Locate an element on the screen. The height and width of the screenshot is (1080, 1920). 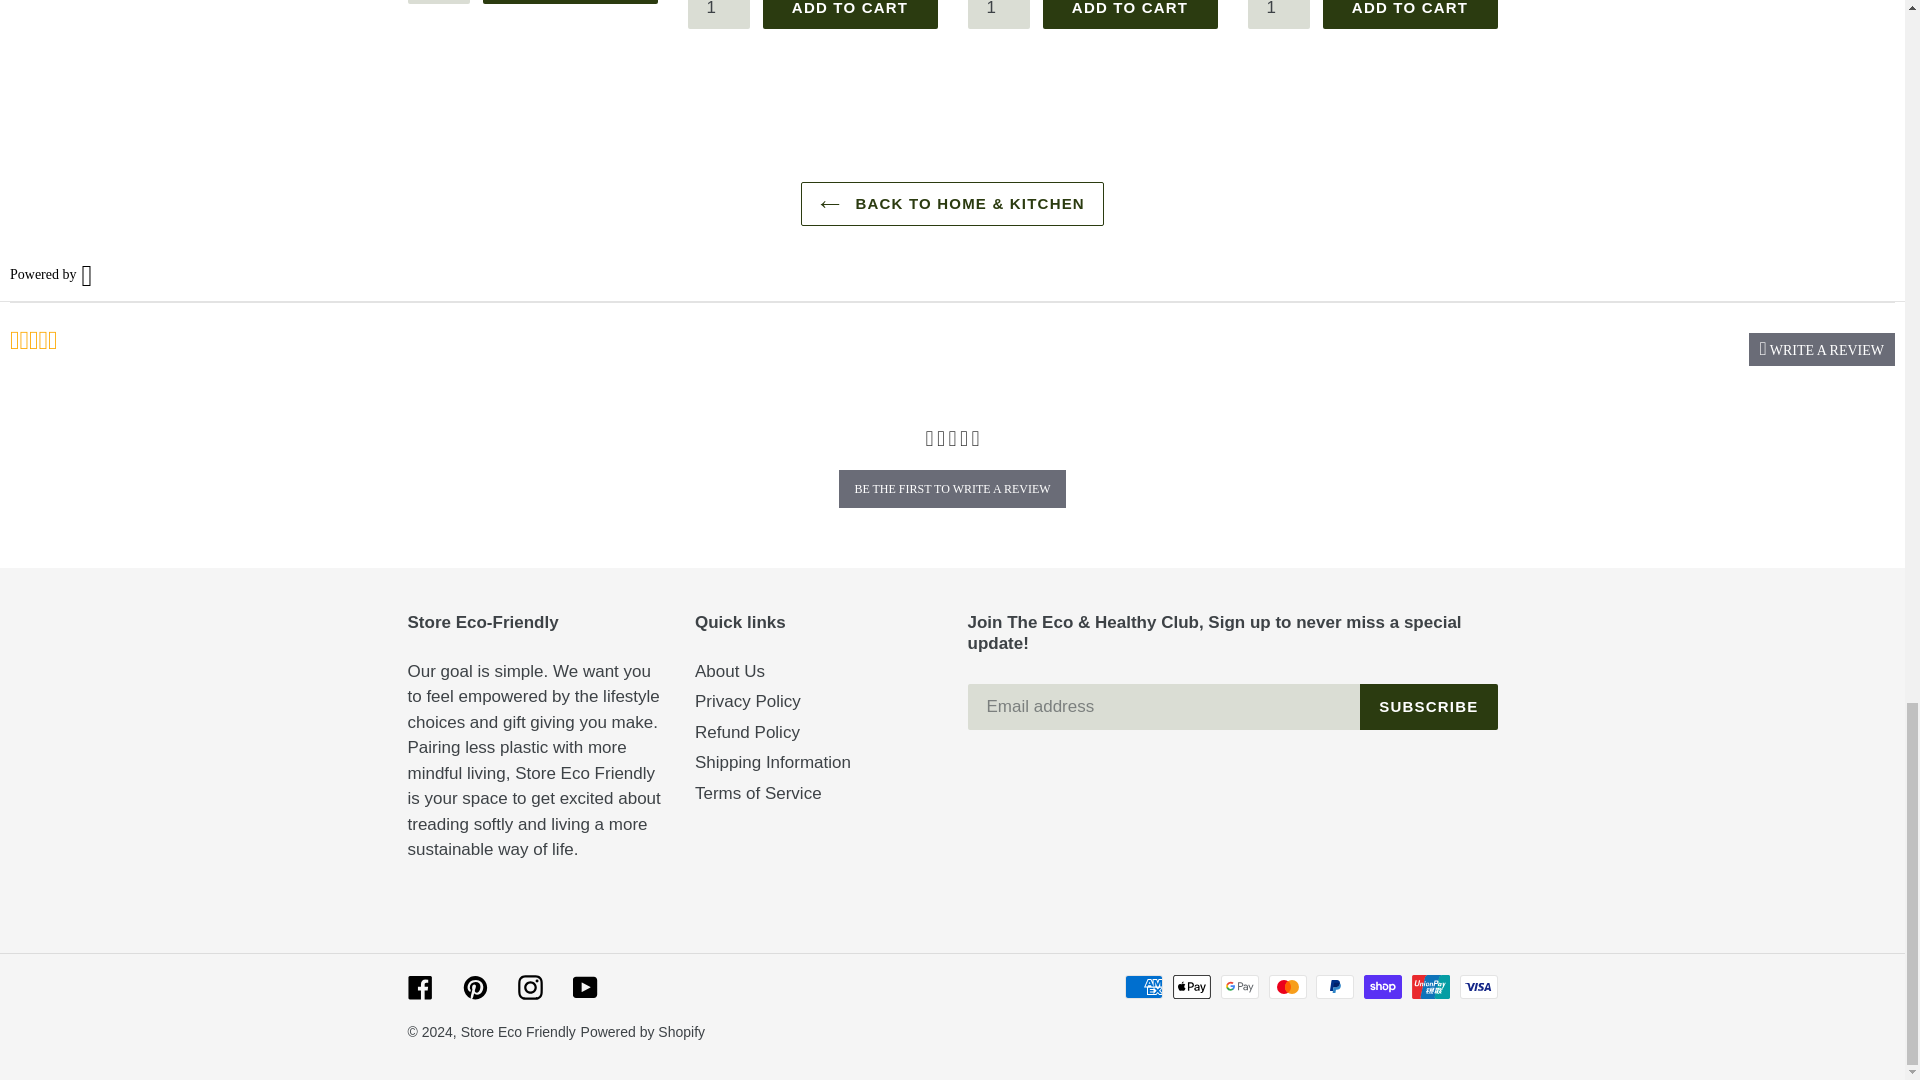
1 is located at coordinates (999, 14).